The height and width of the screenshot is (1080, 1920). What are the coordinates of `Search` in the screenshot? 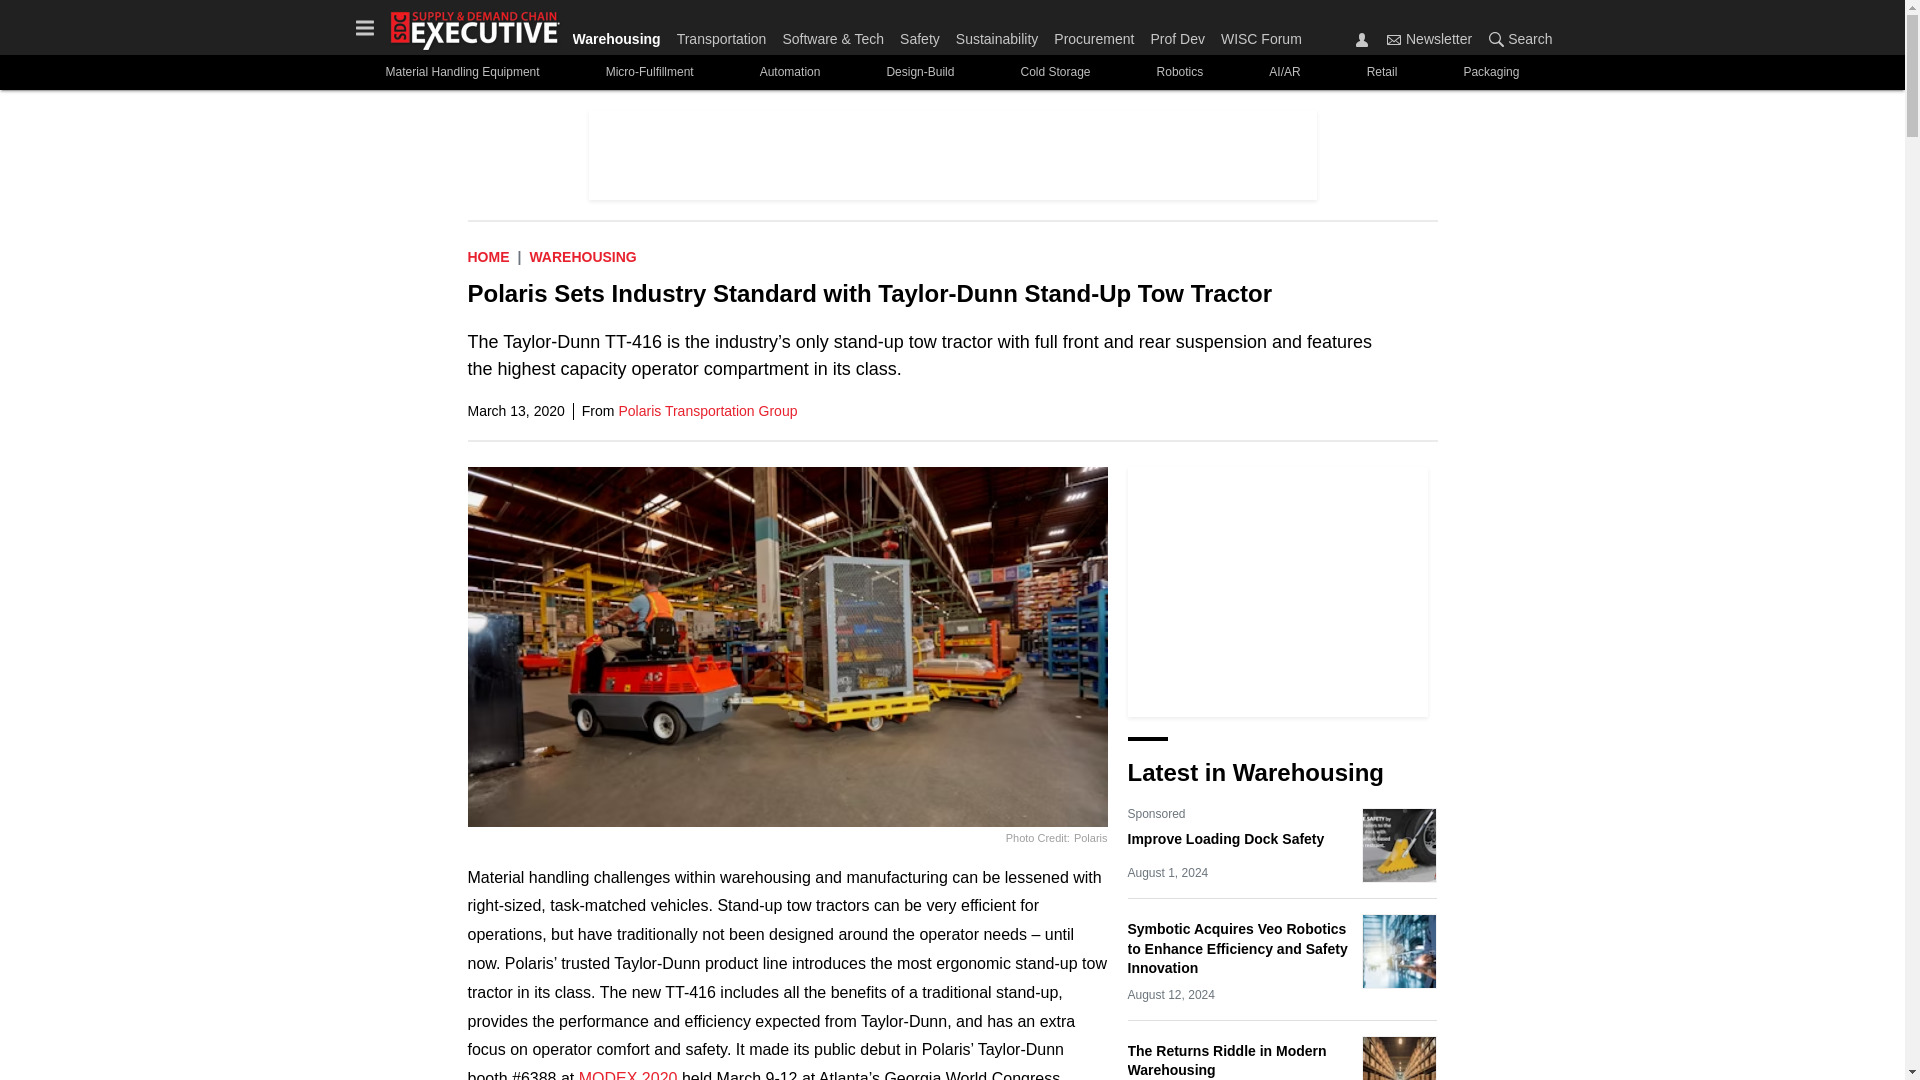 It's located at (1516, 38).